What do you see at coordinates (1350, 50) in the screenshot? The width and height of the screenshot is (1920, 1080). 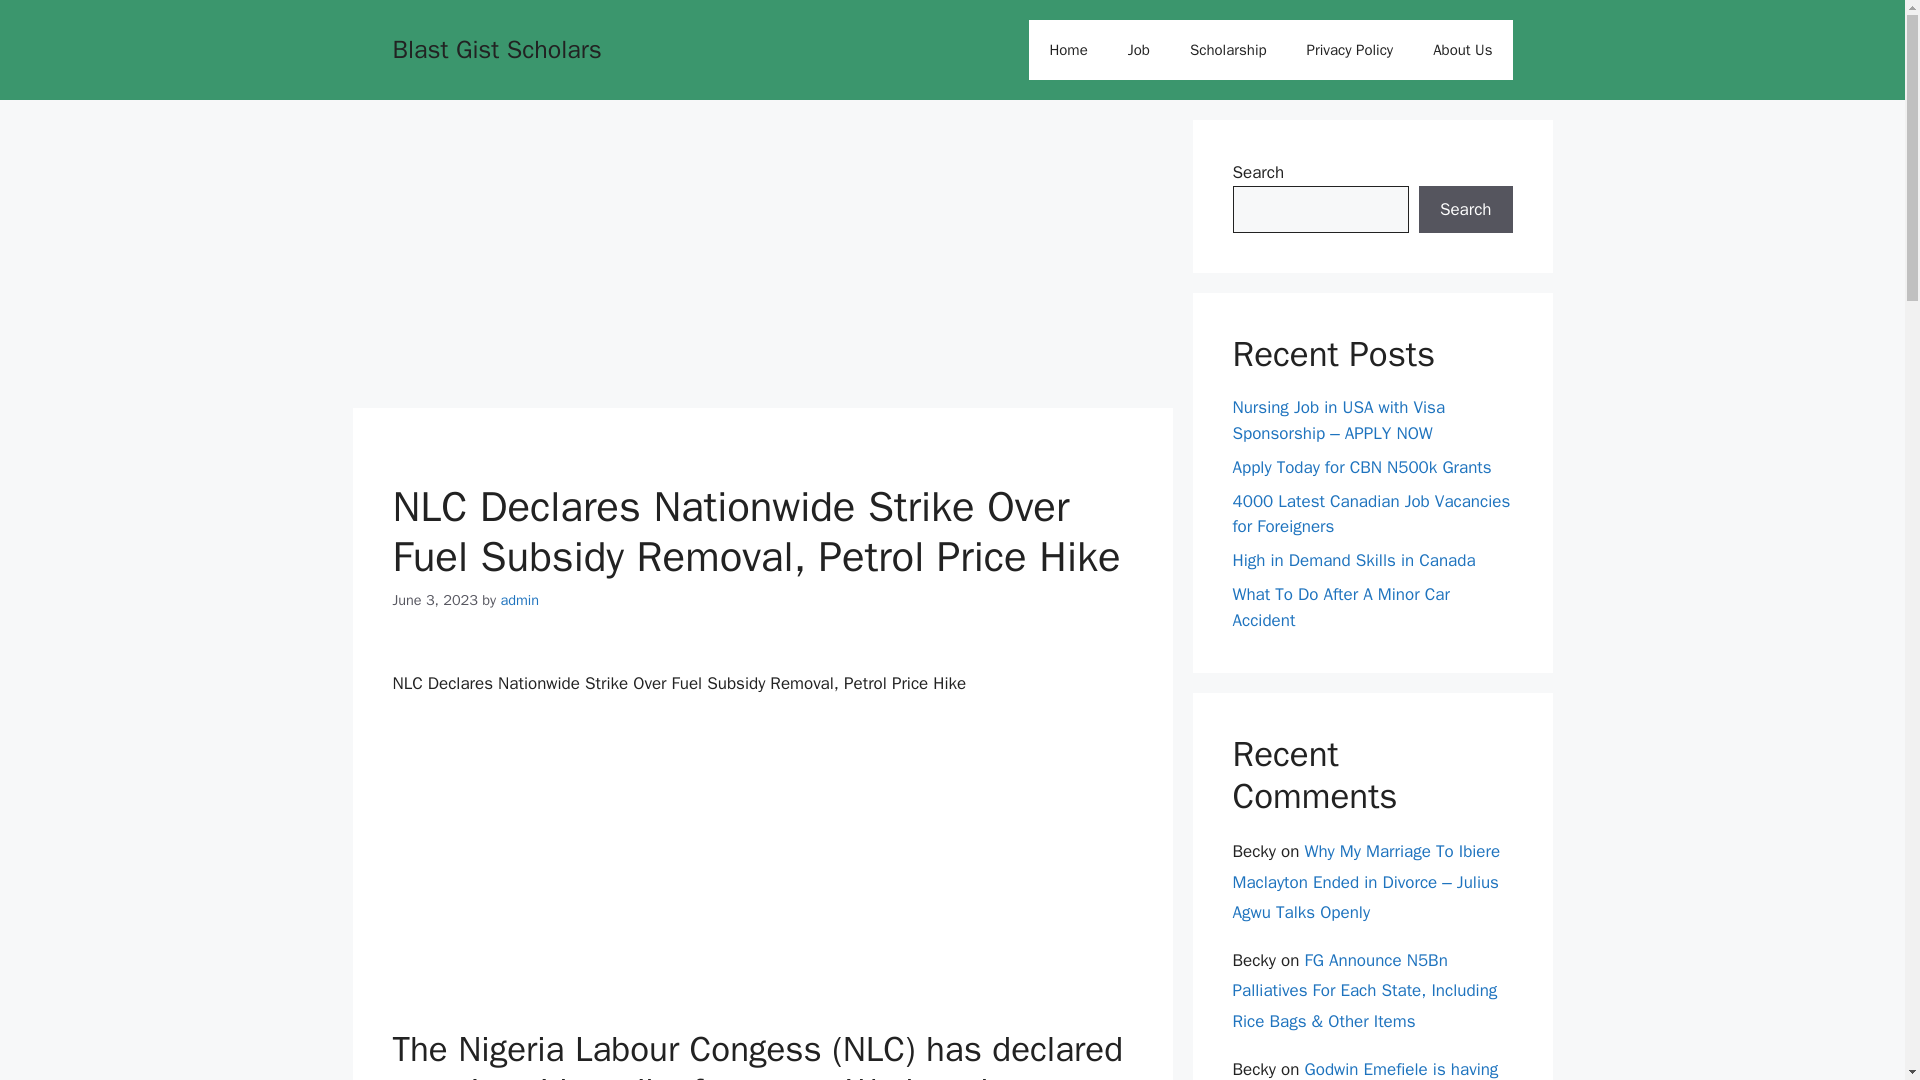 I see `Privacy Policy` at bounding box center [1350, 50].